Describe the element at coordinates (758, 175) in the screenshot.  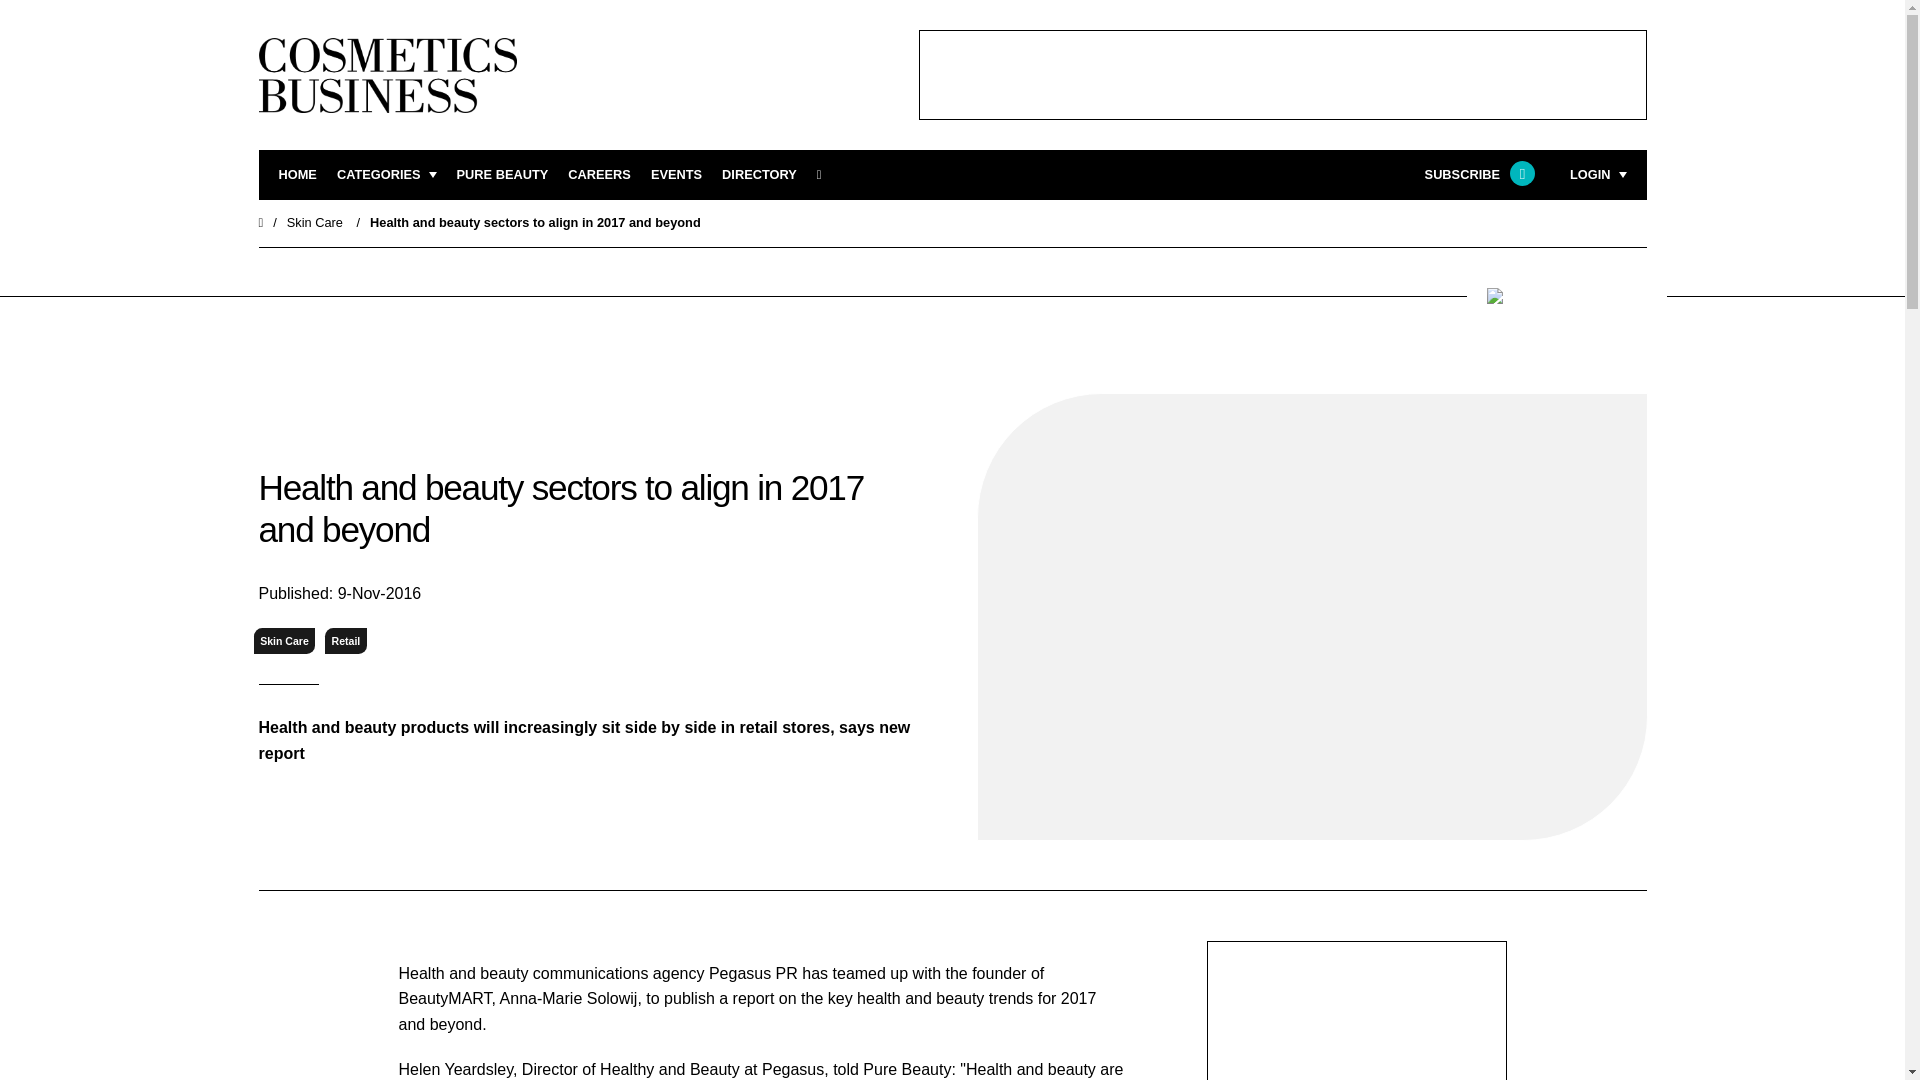
I see `Directory` at that location.